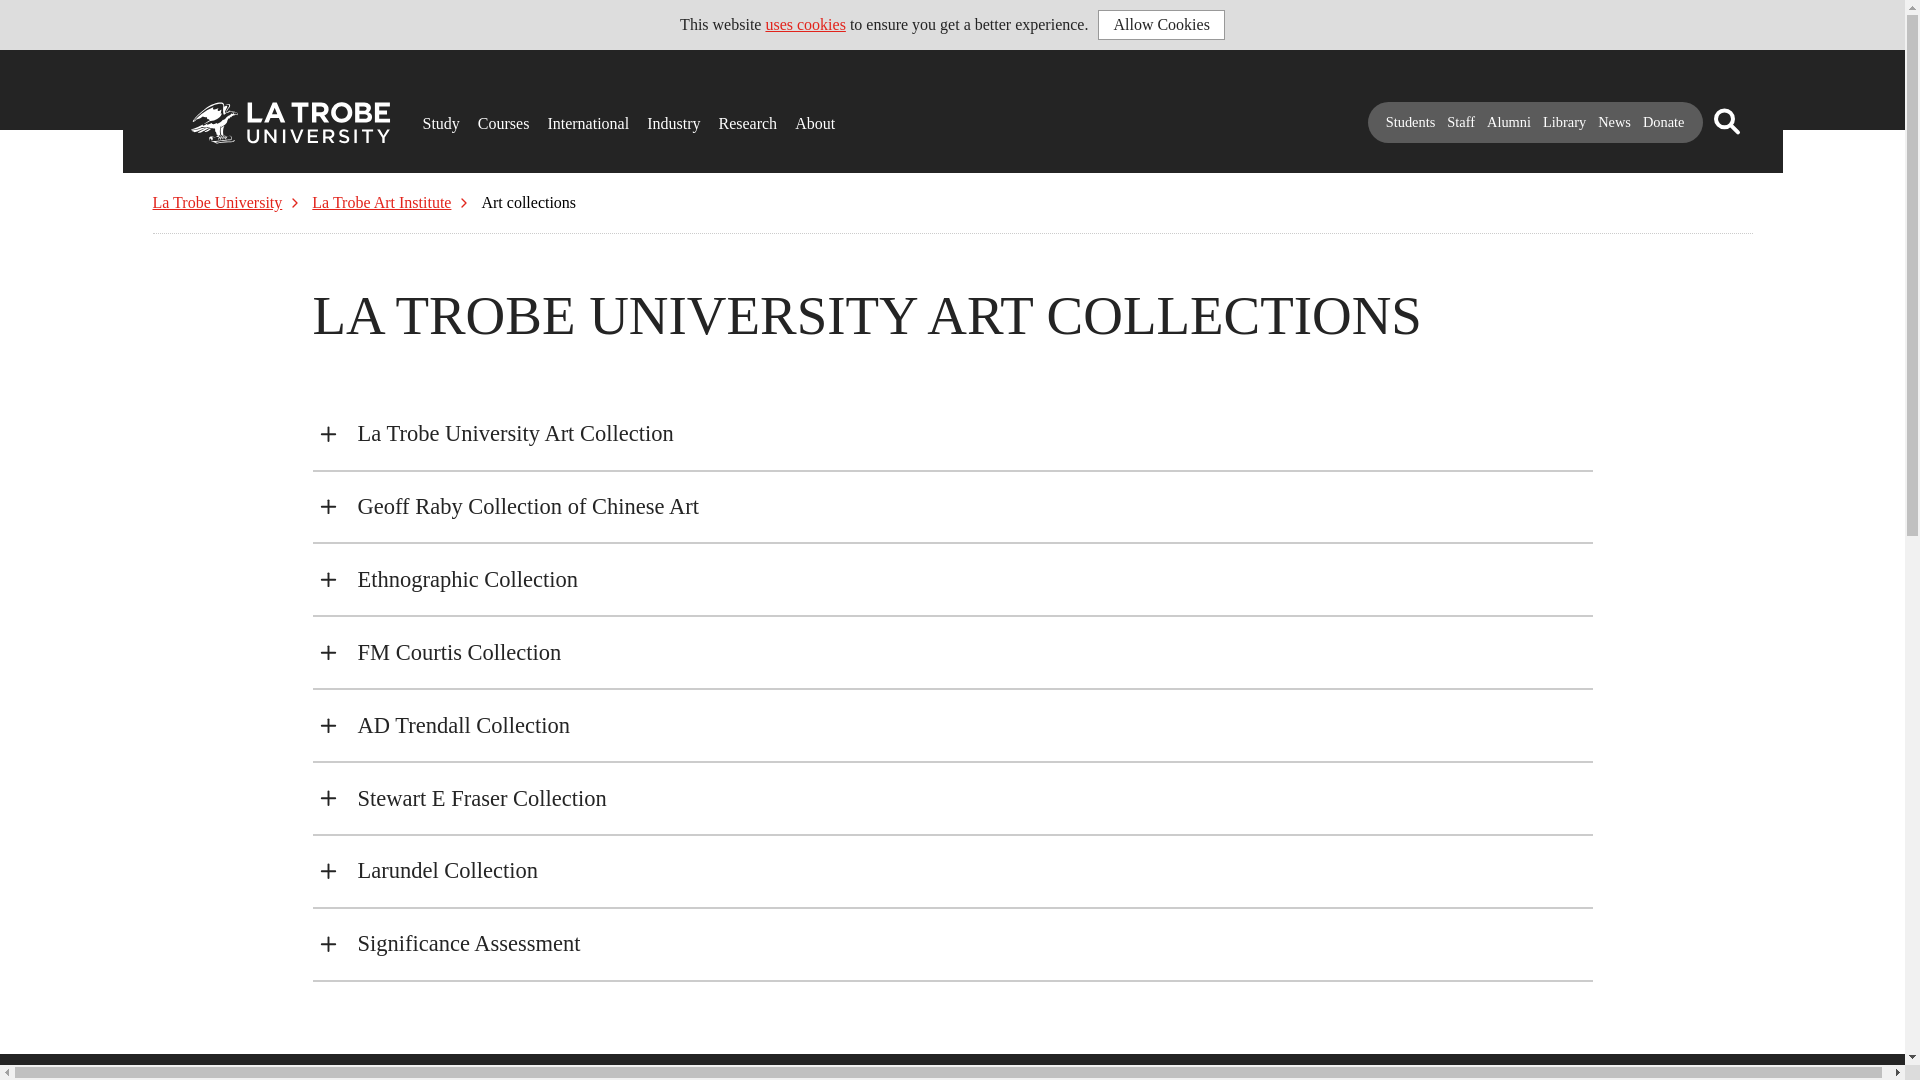 The width and height of the screenshot is (1920, 1080). What do you see at coordinates (804, 24) in the screenshot?
I see `uses cookies` at bounding box center [804, 24].